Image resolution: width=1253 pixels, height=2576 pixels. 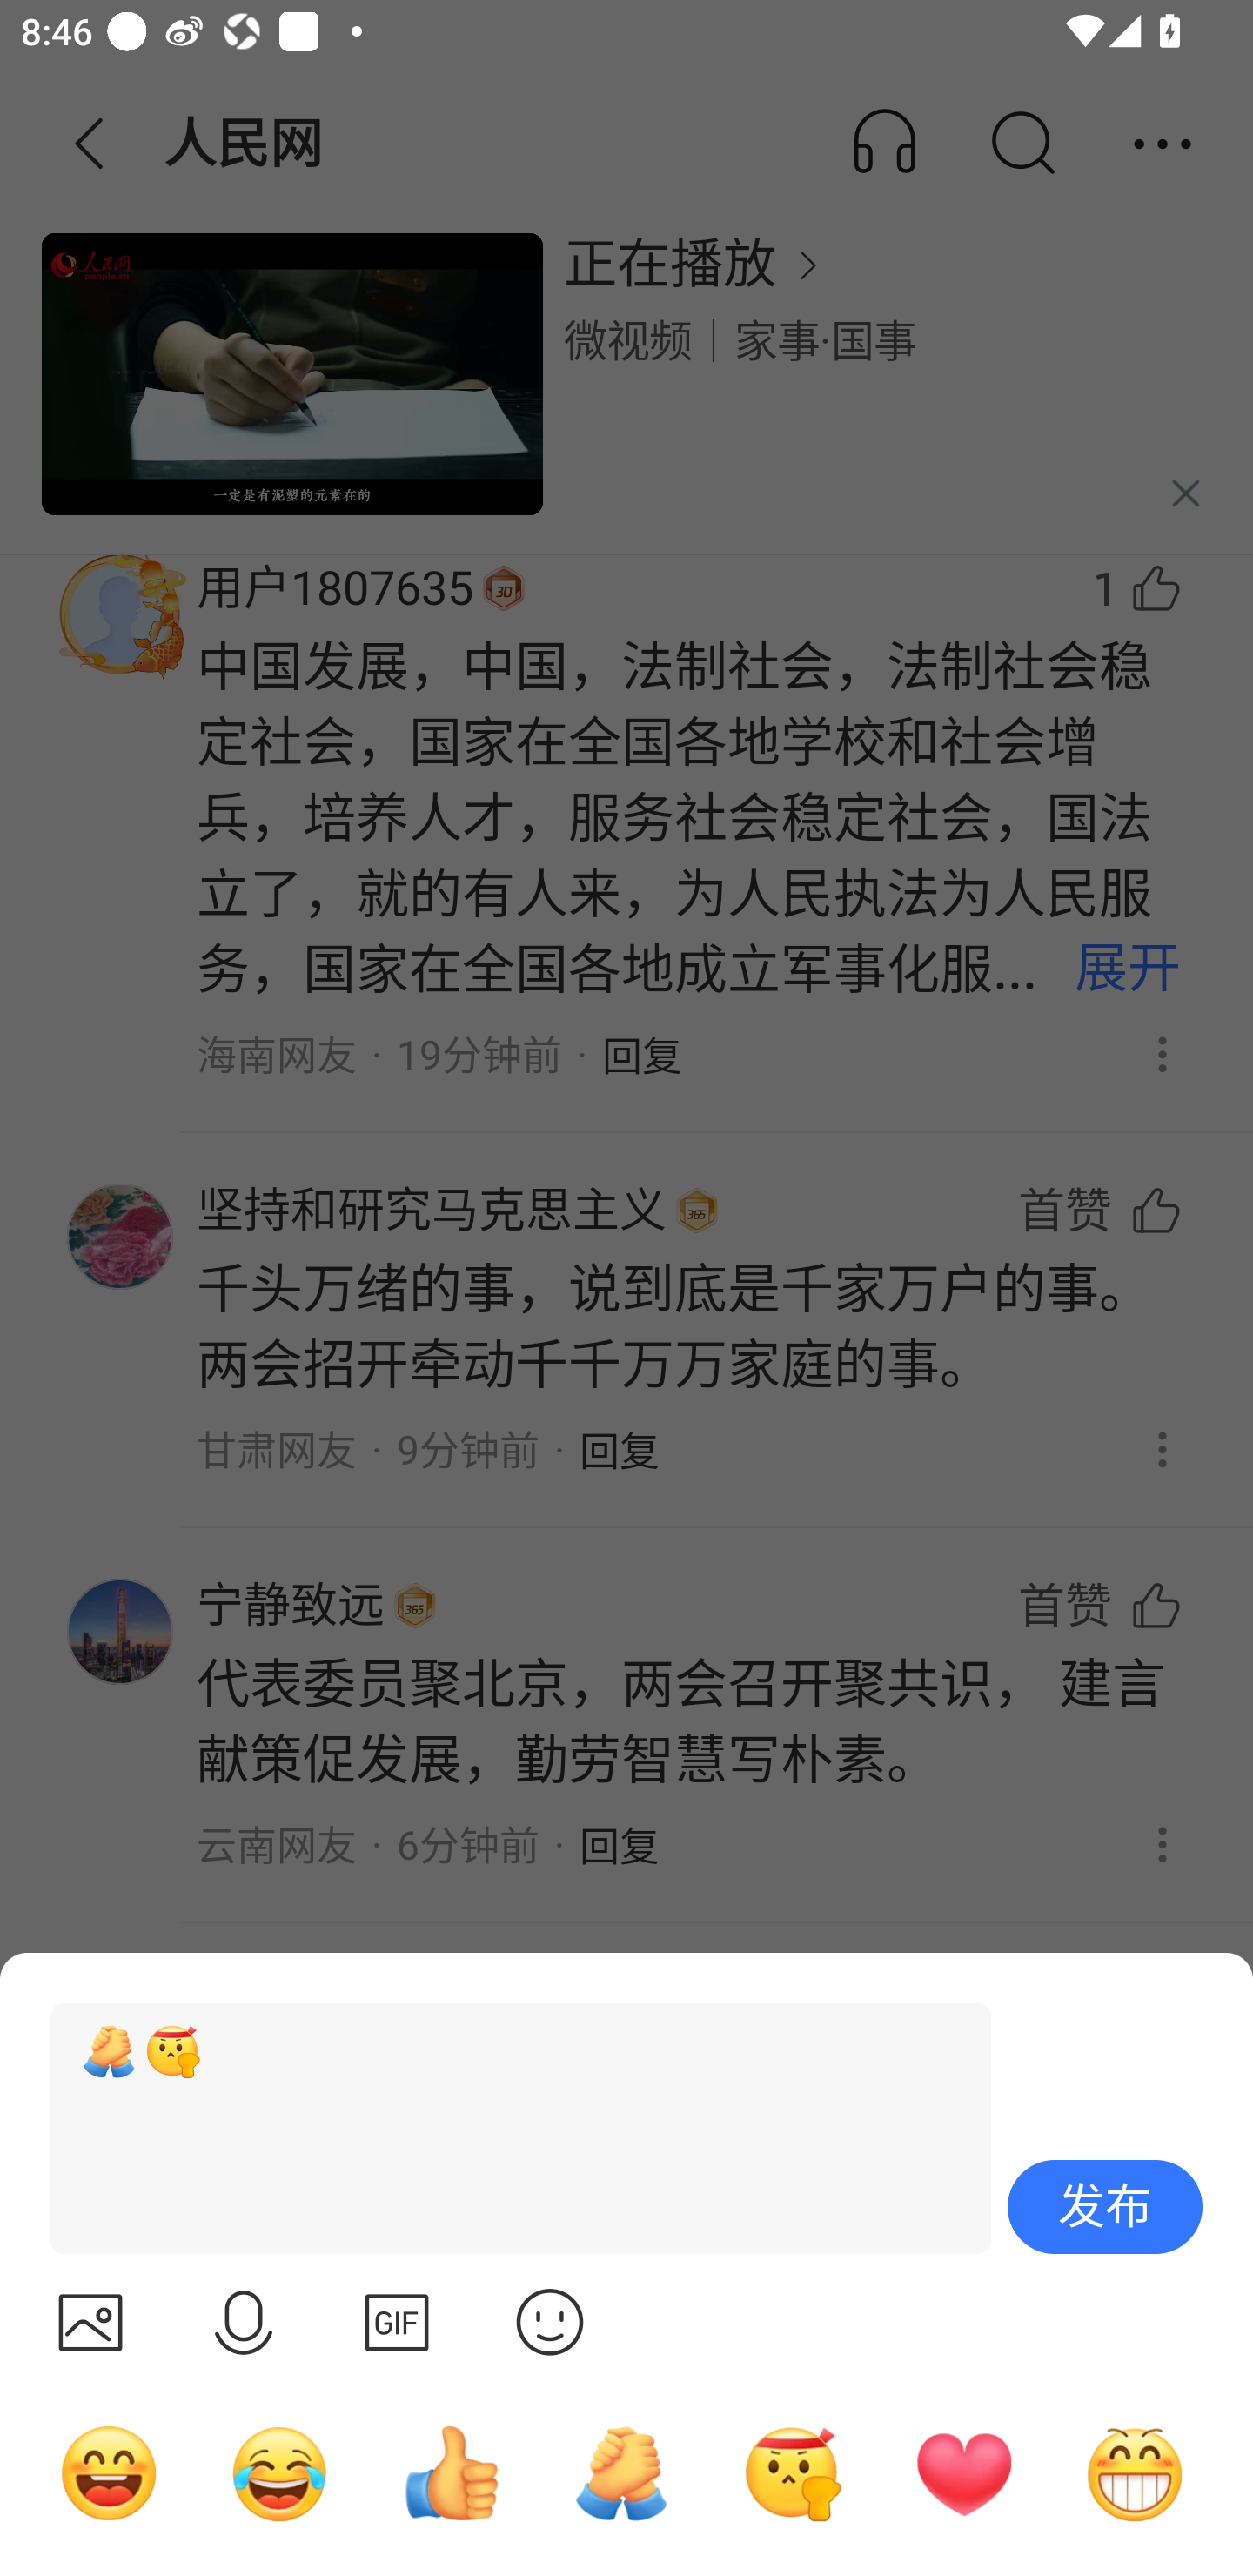 I want to click on 心, so click(x=963, y=2472).